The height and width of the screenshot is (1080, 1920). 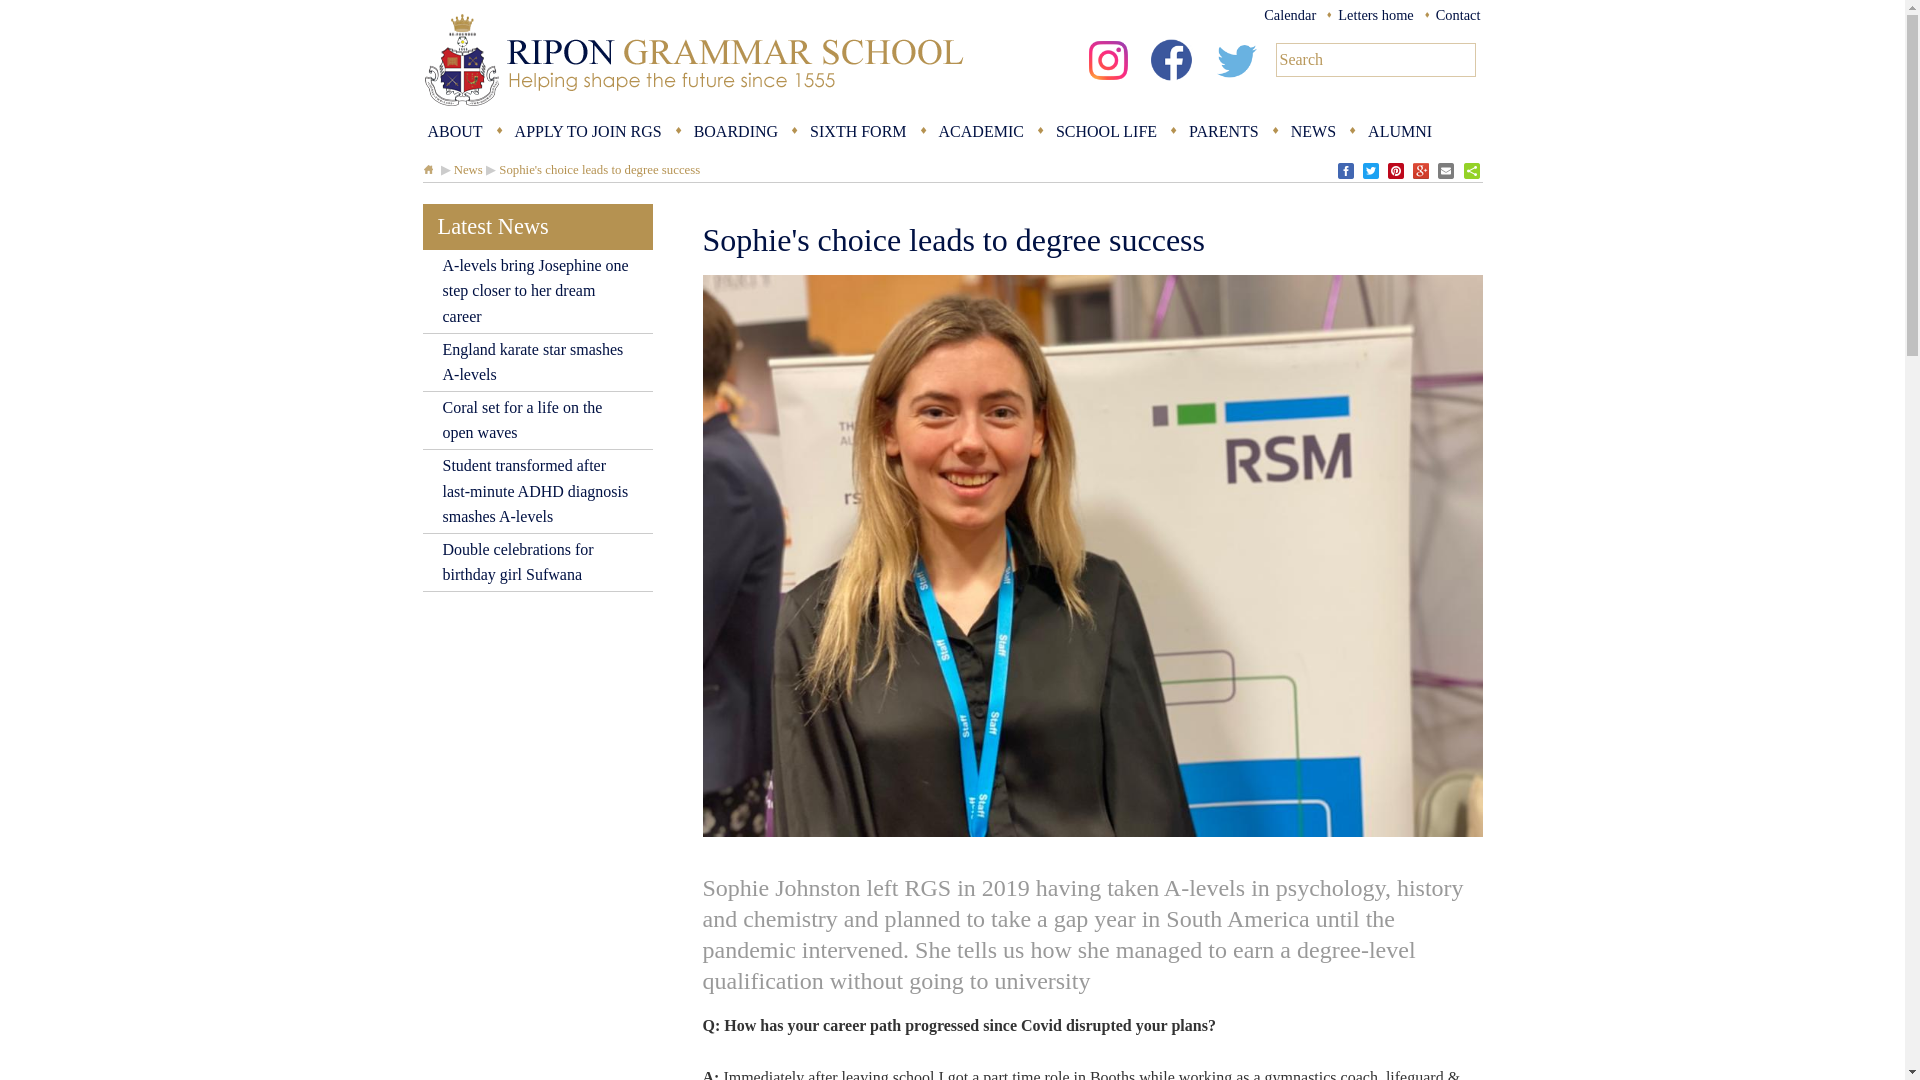 I want to click on Instagram, so click(x=1108, y=84).